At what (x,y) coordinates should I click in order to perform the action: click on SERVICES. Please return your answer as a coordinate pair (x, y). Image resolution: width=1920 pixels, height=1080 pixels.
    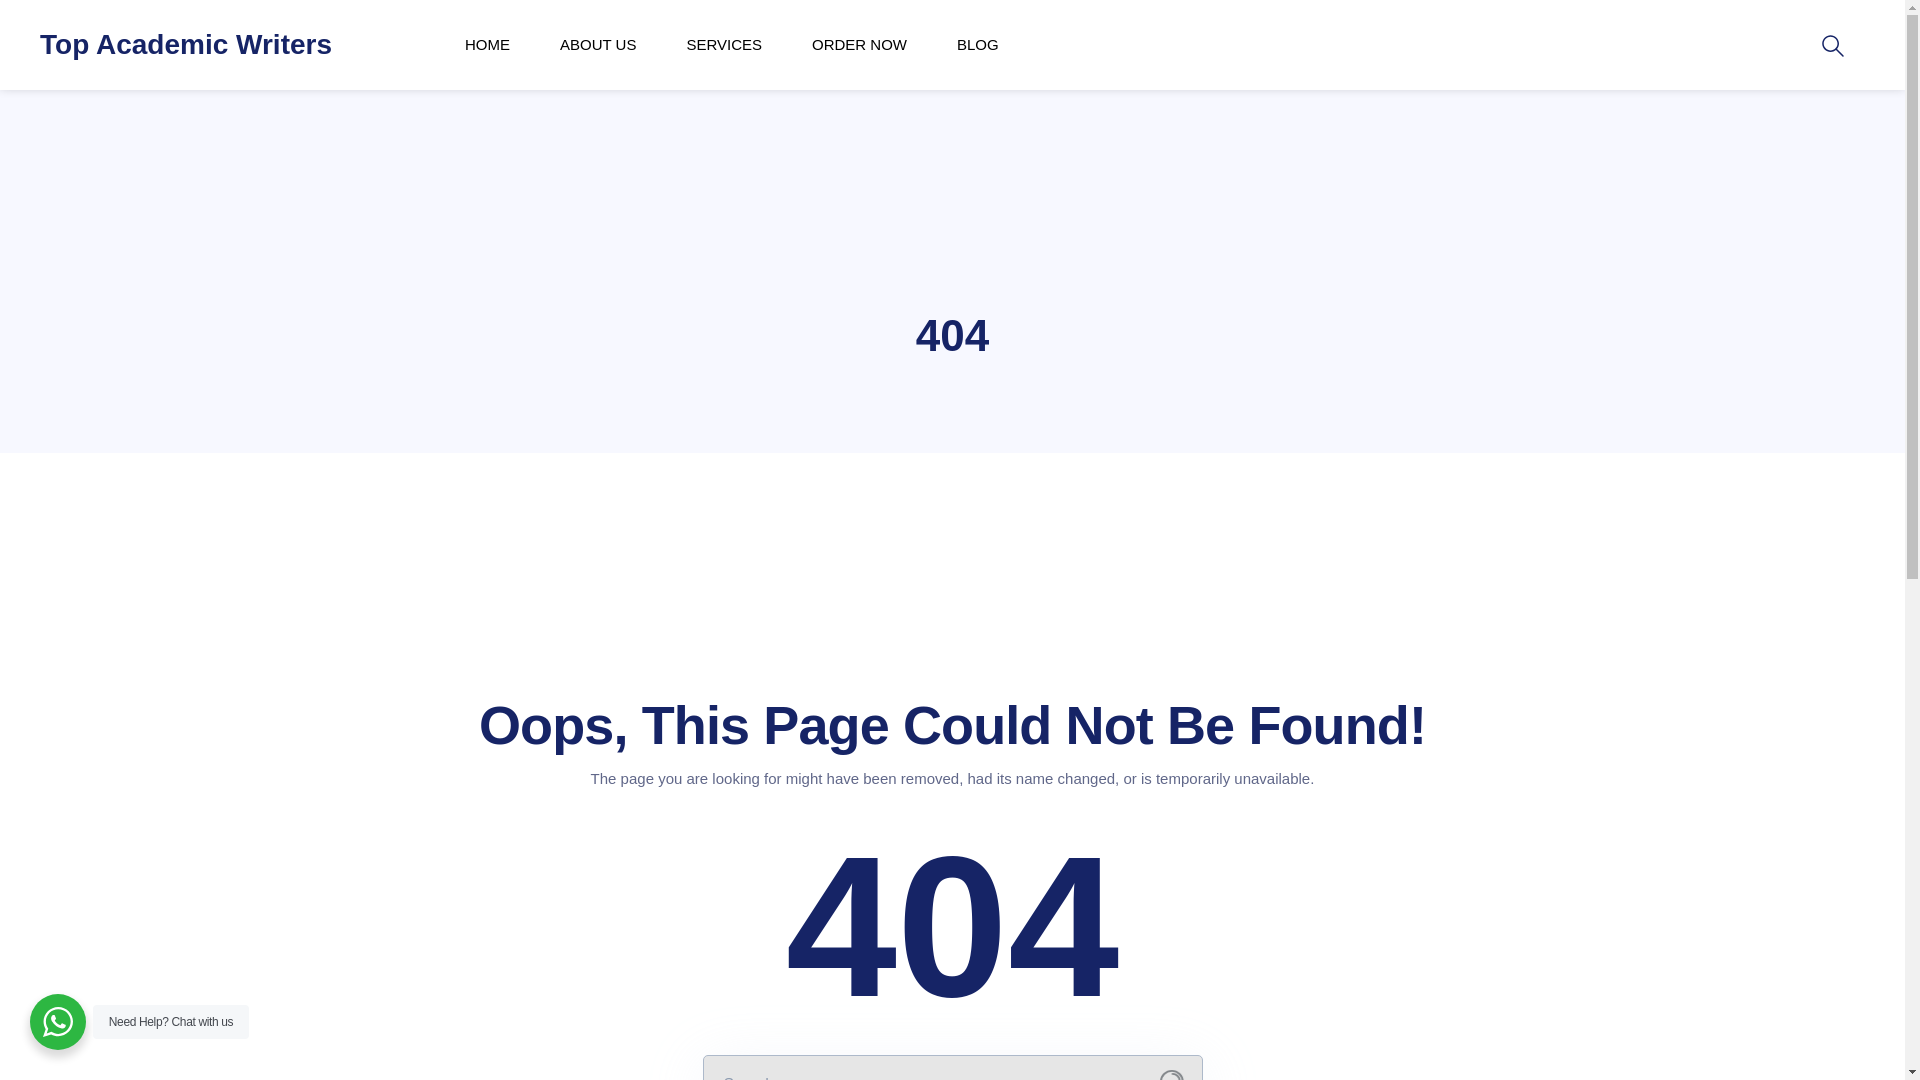
    Looking at the image, I should click on (724, 44).